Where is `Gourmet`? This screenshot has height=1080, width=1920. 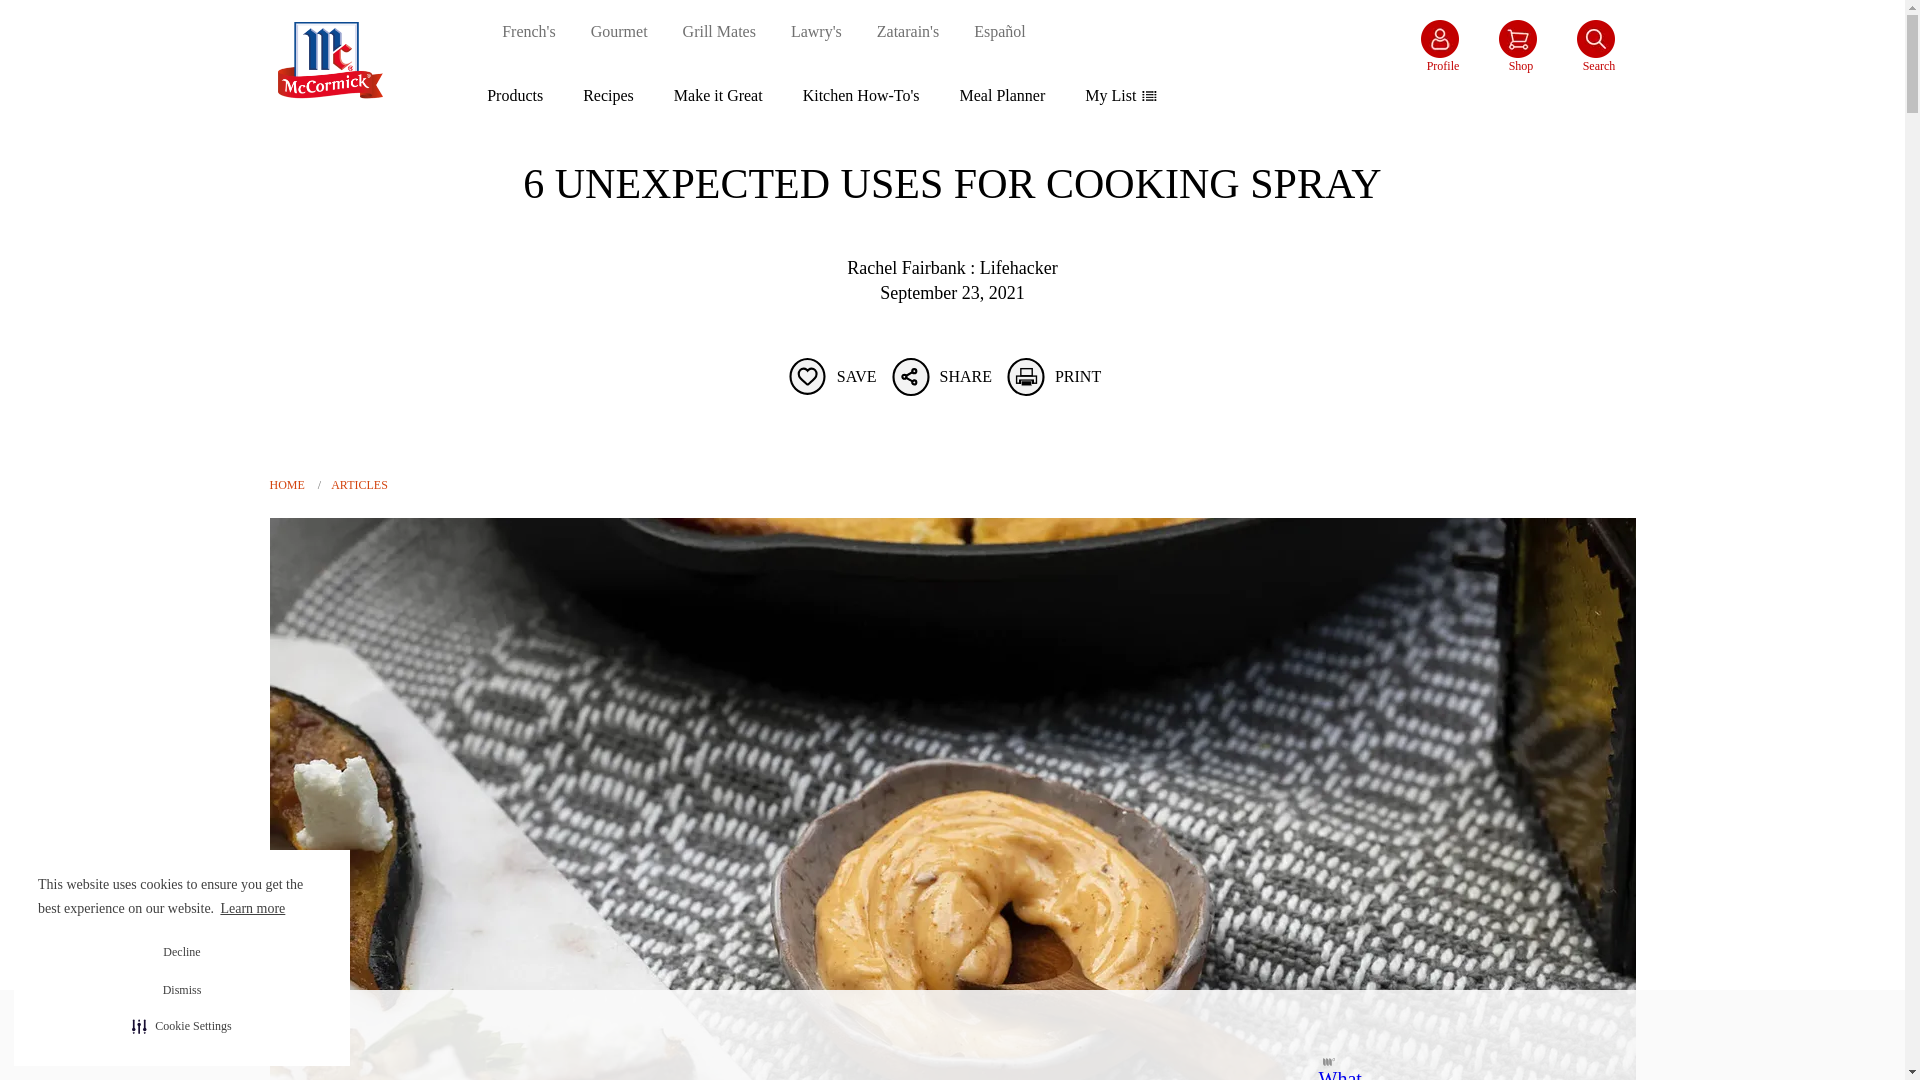 Gourmet is located at coordinates (620, 32).